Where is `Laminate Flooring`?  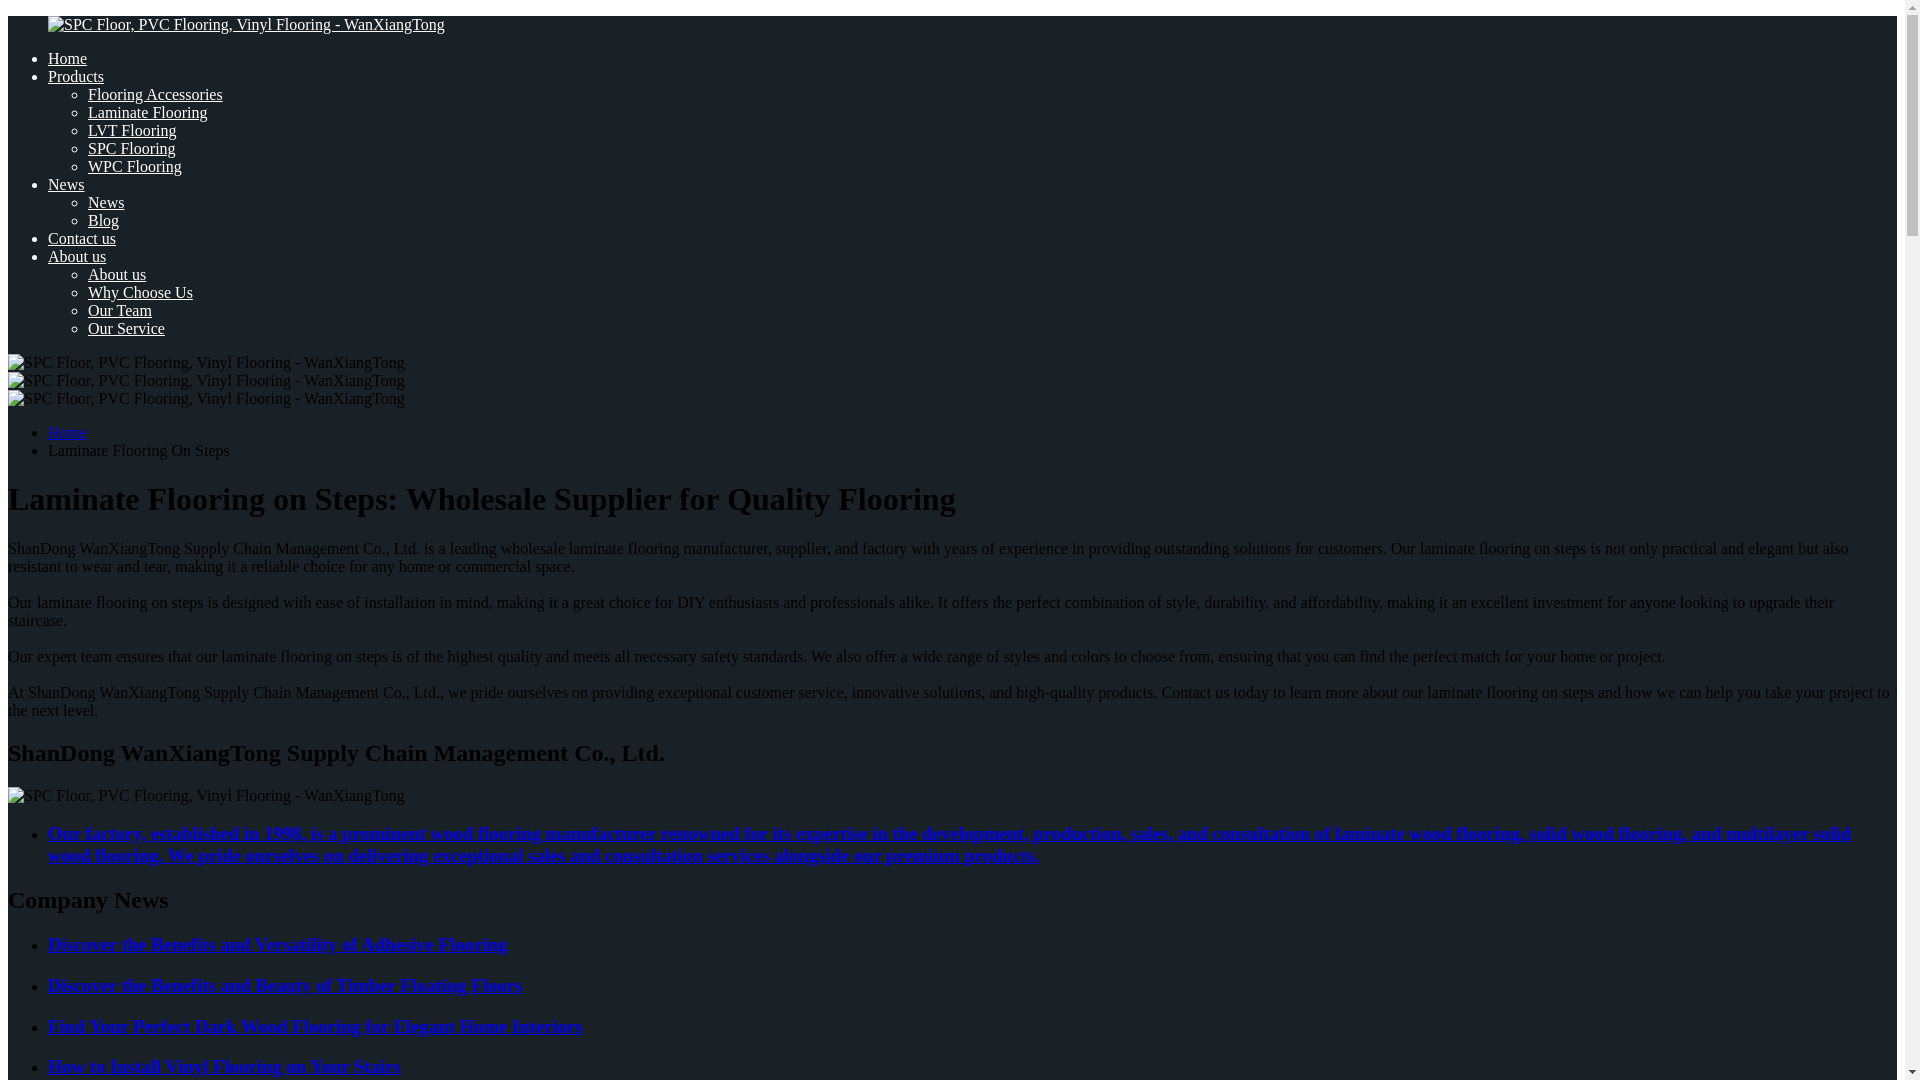
Laminate Flooring is located at coordinates (148, 112).